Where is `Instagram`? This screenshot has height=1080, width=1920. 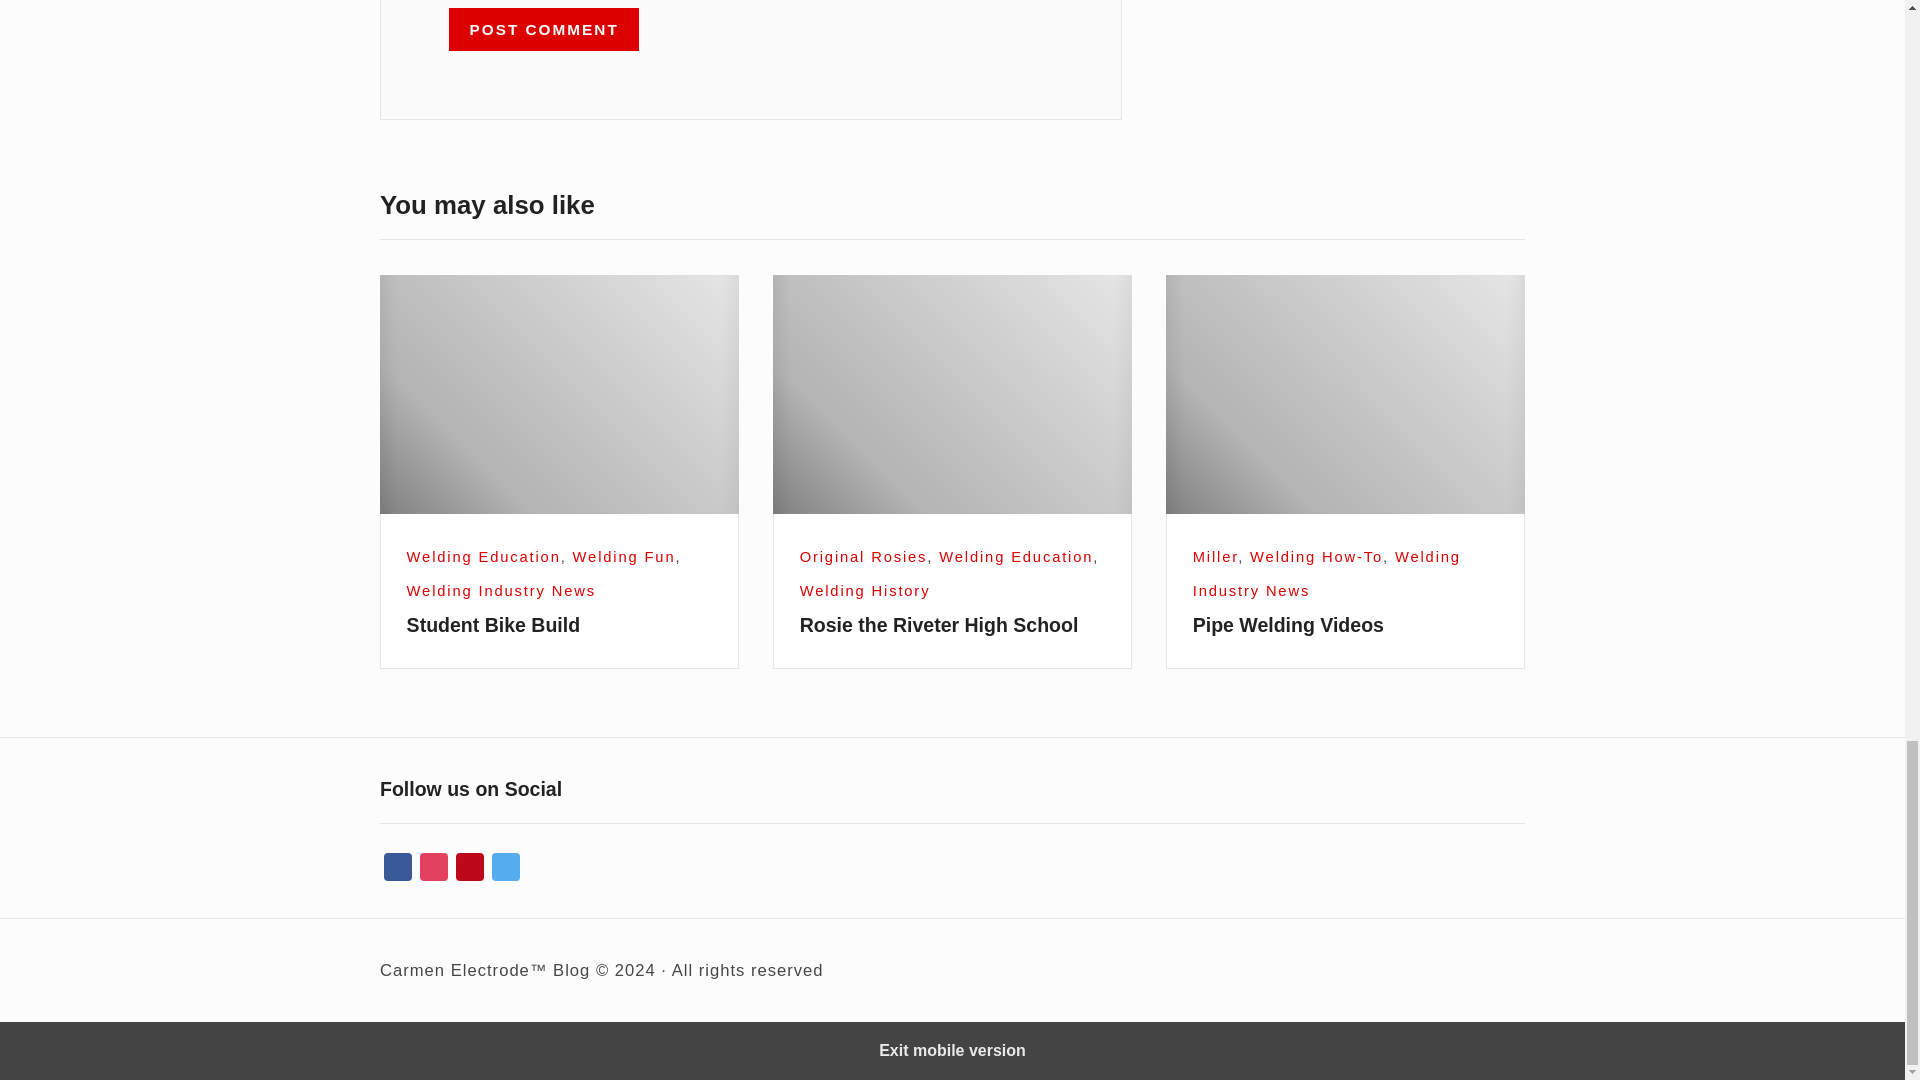
Instagram is located at coordinates (434, 868).